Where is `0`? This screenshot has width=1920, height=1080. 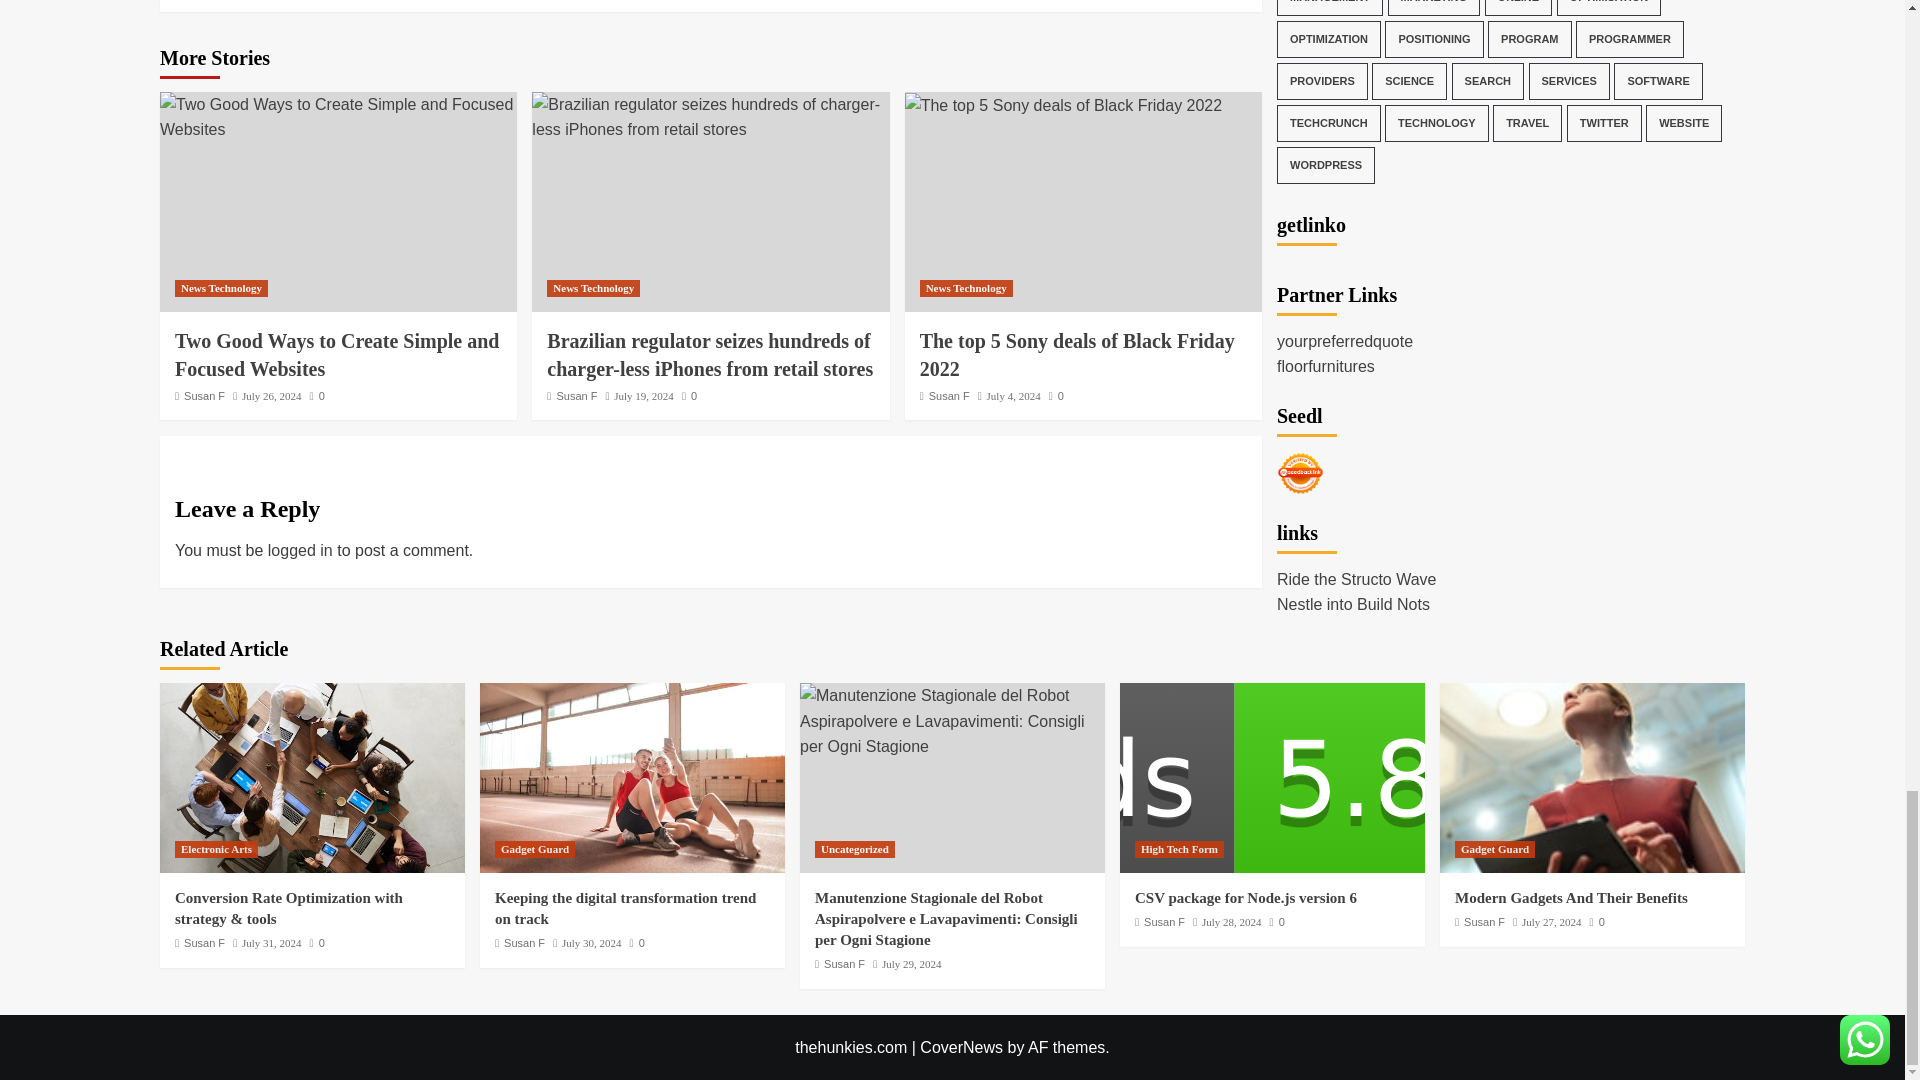 0 is located at coordinates (316, 395).